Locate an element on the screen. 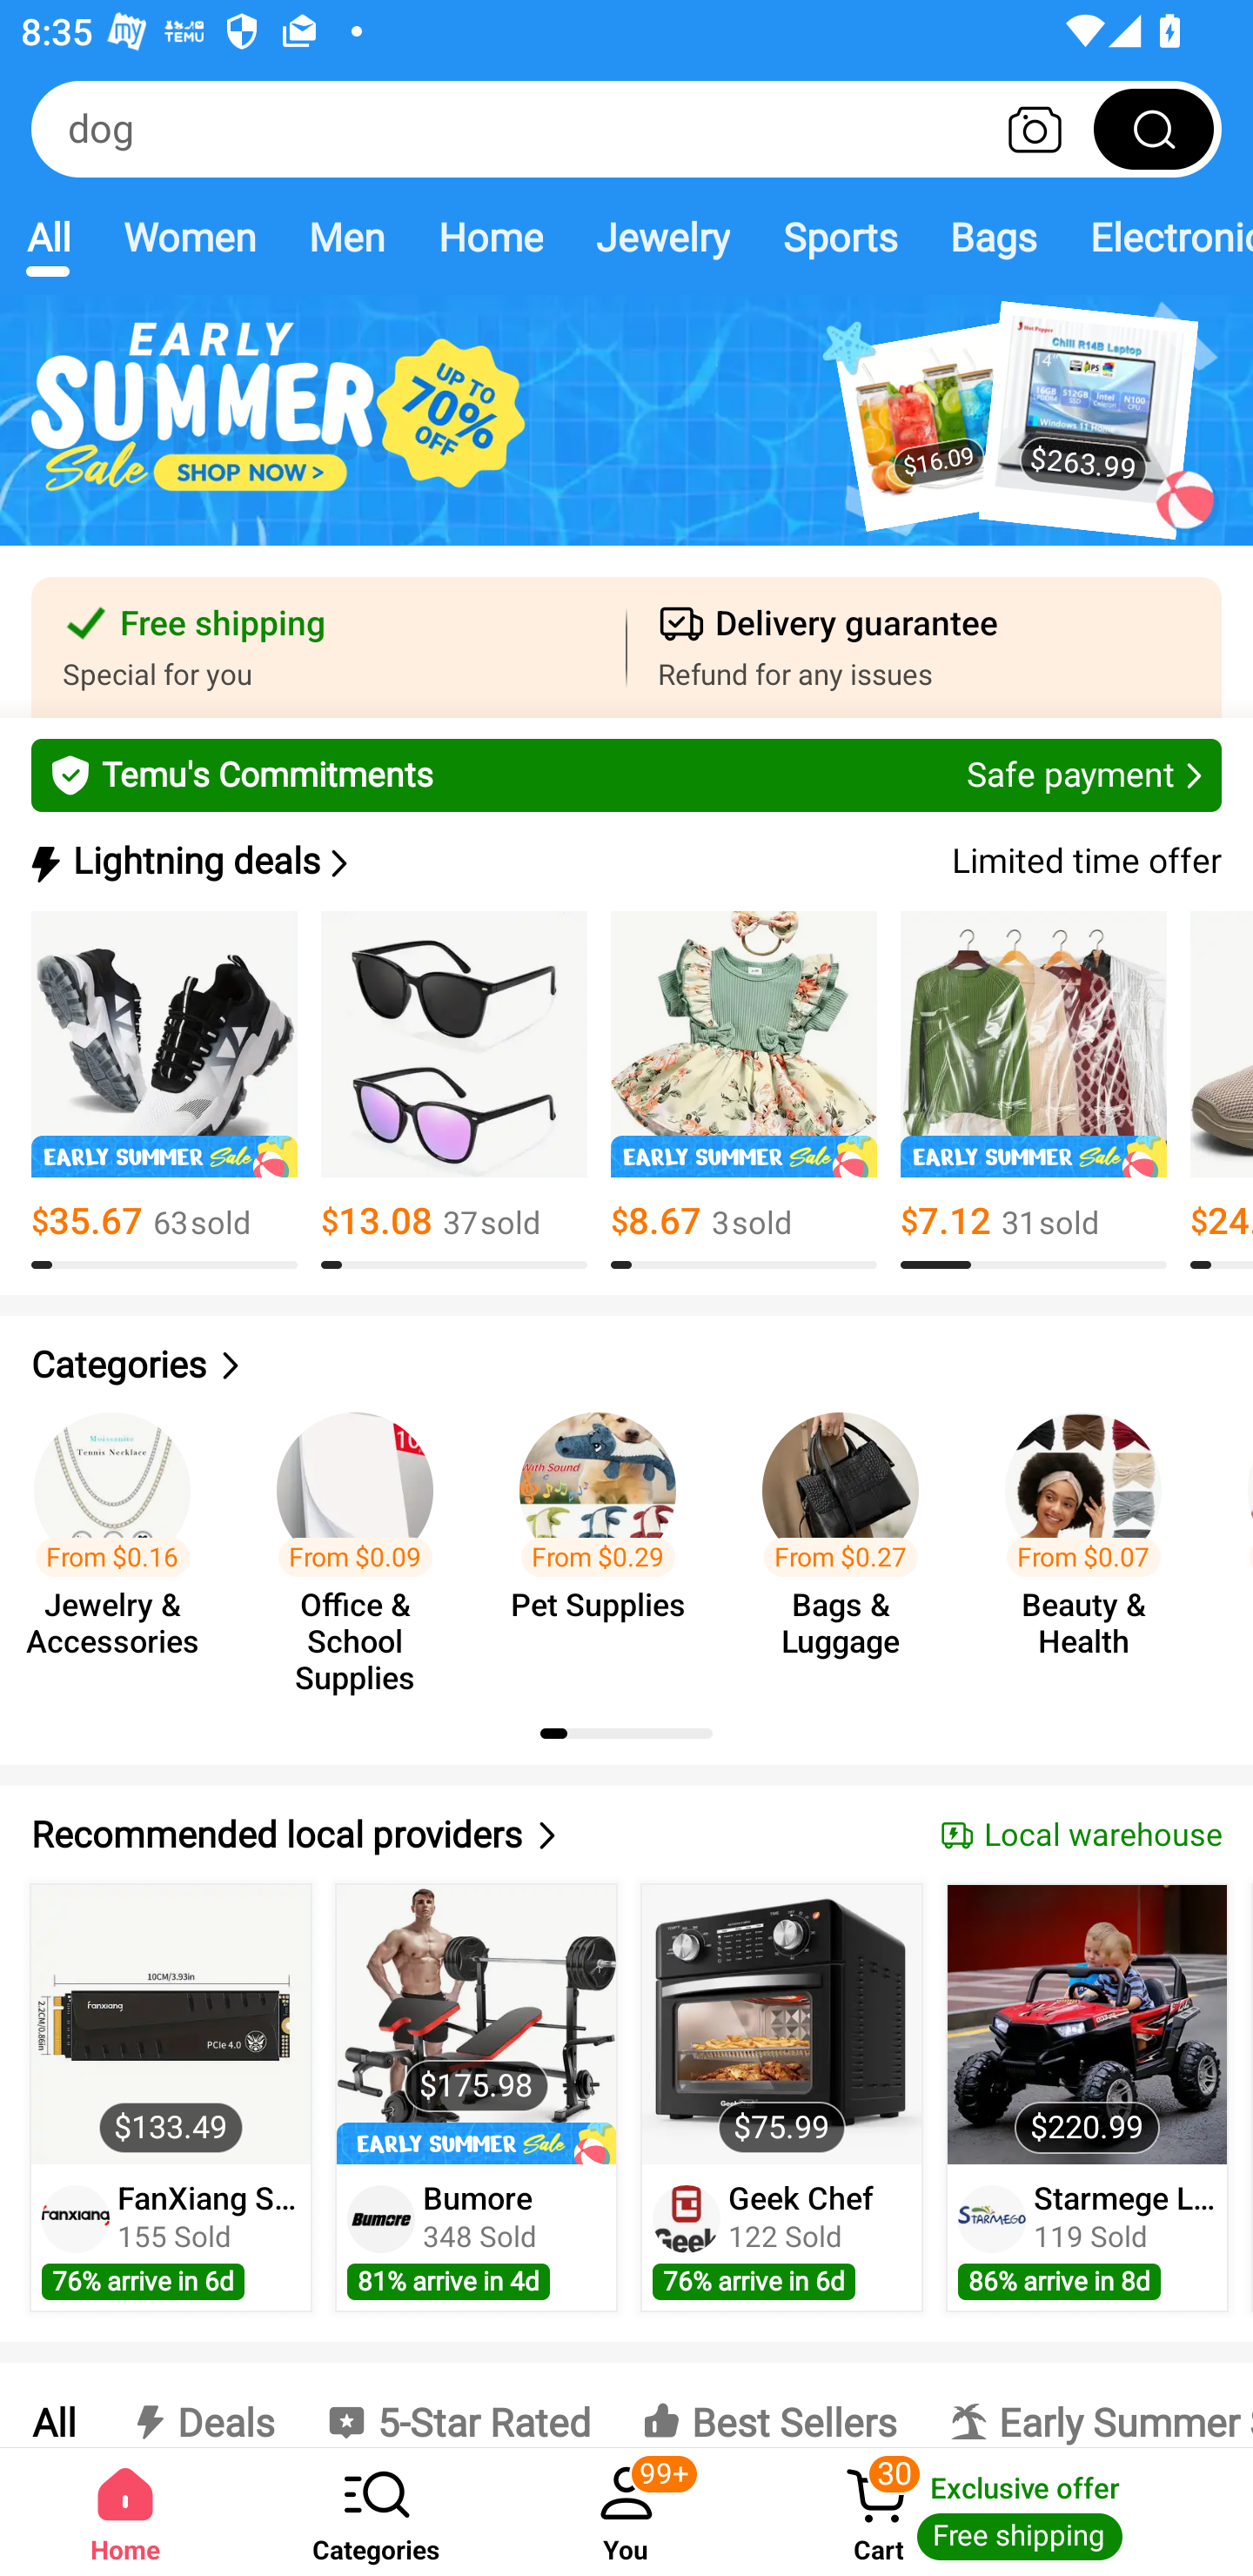 The image size is (1253, 2576). Temu's Commitments is located at coordinates (626, 775).